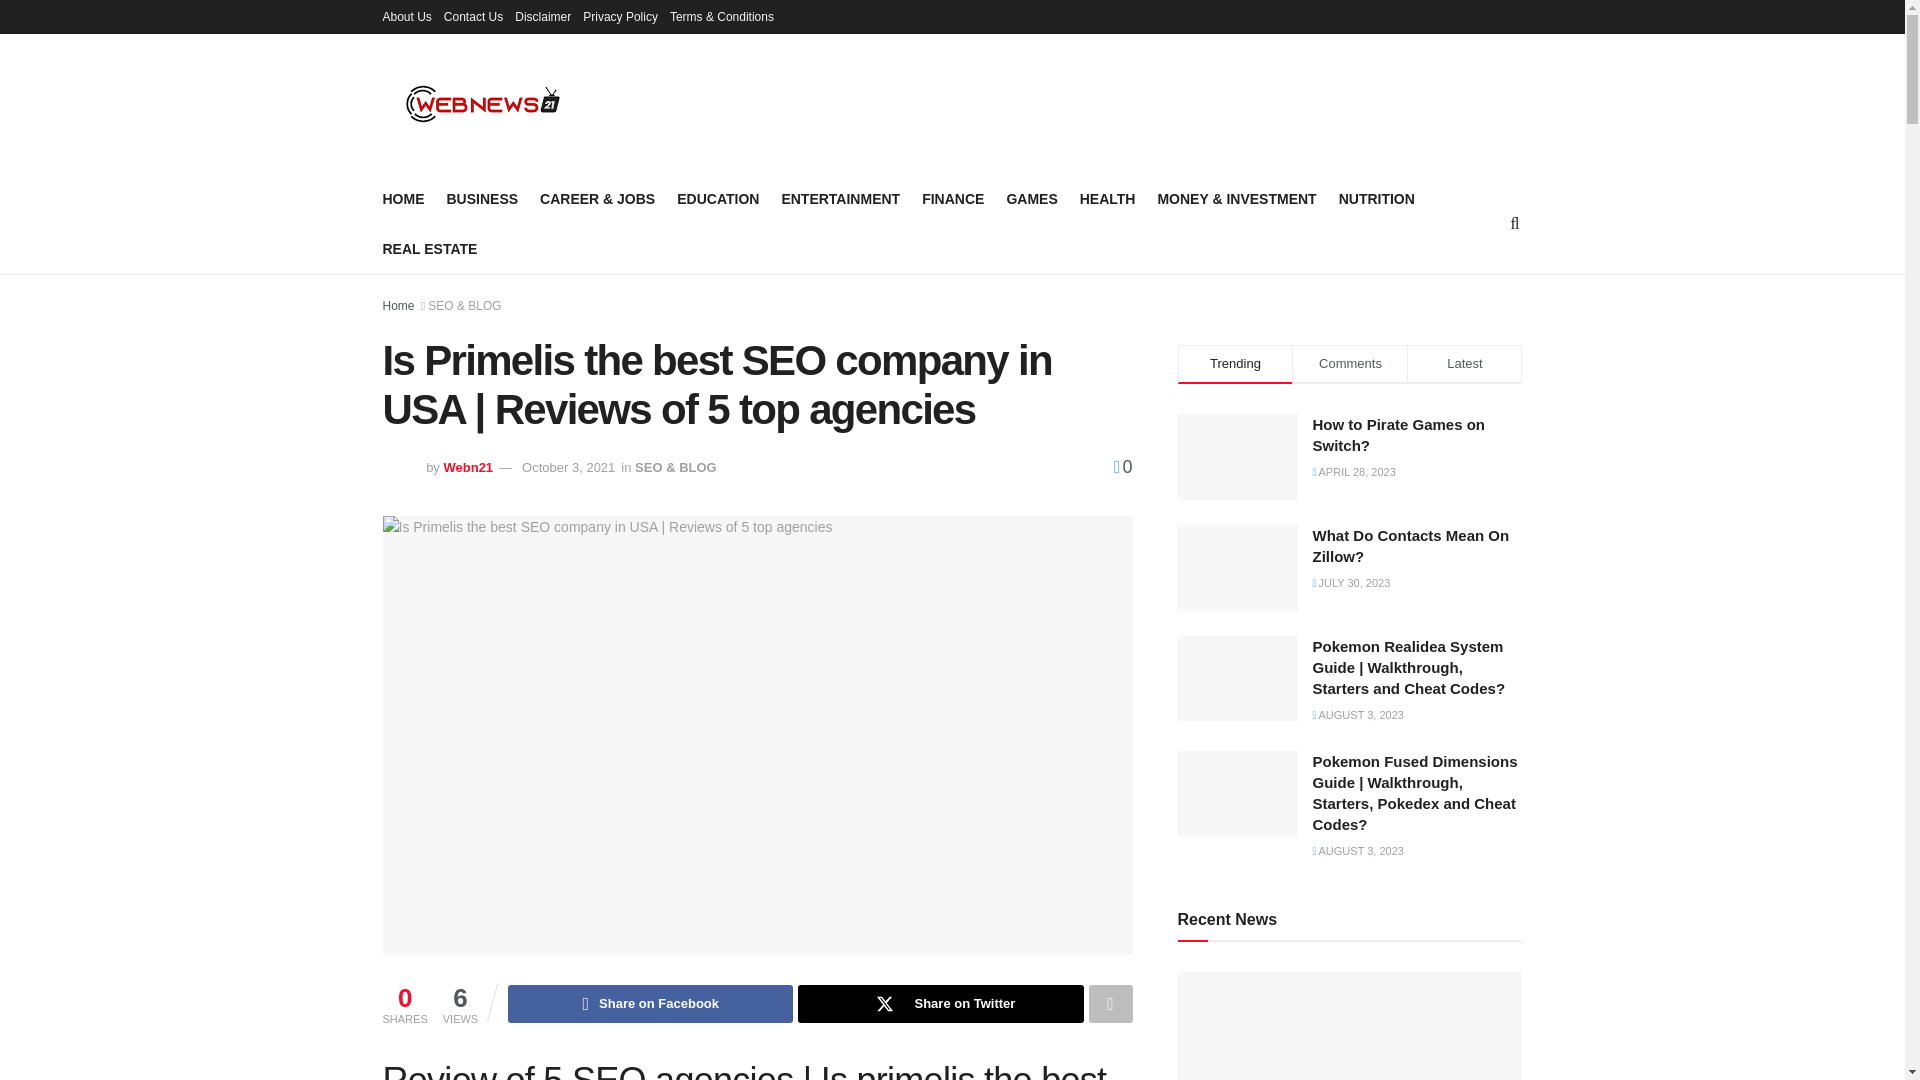 This screenshot has height=1080, width=1920. What do you see at coordinates (482, 198) in the screenshot?
I see `BUSINESS` at bounding box center [482, 198].